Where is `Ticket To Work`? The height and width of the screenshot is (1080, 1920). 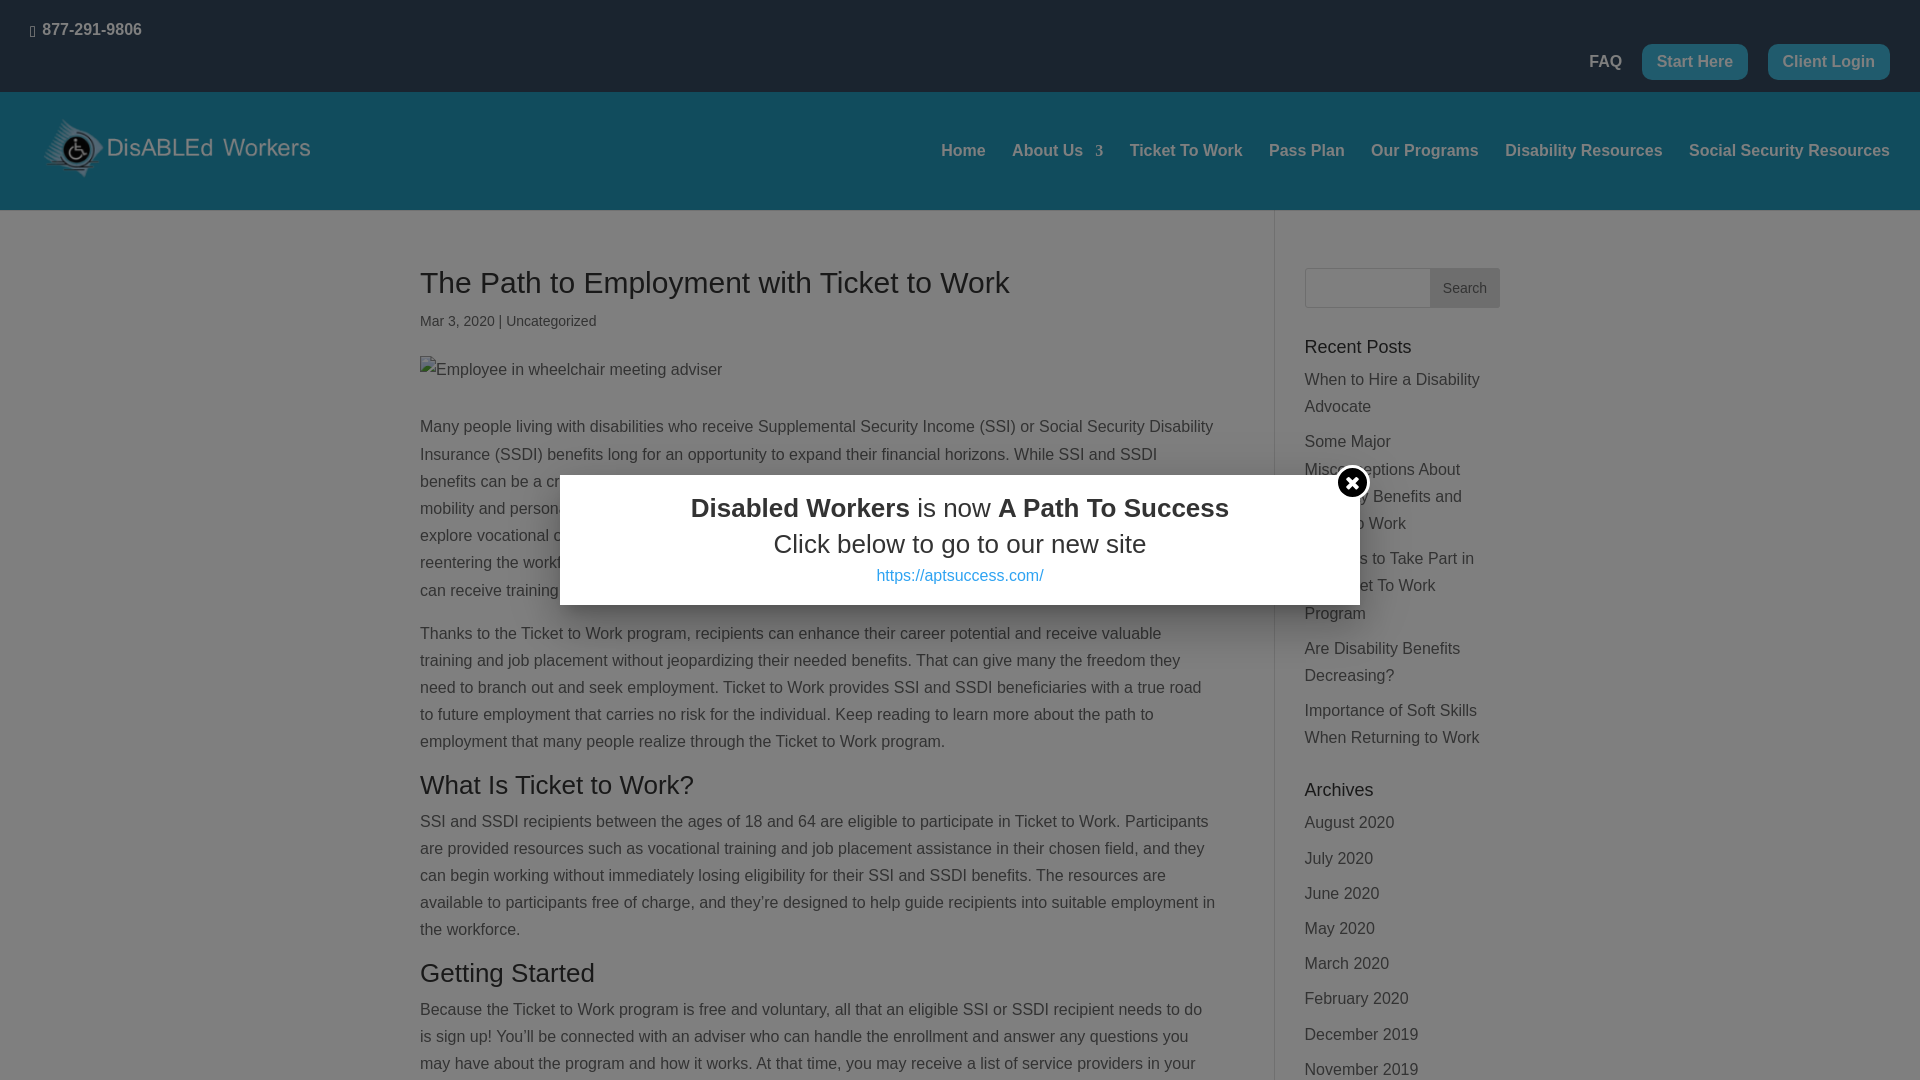 Ticket To Work is located at coordinates (1186, 176).